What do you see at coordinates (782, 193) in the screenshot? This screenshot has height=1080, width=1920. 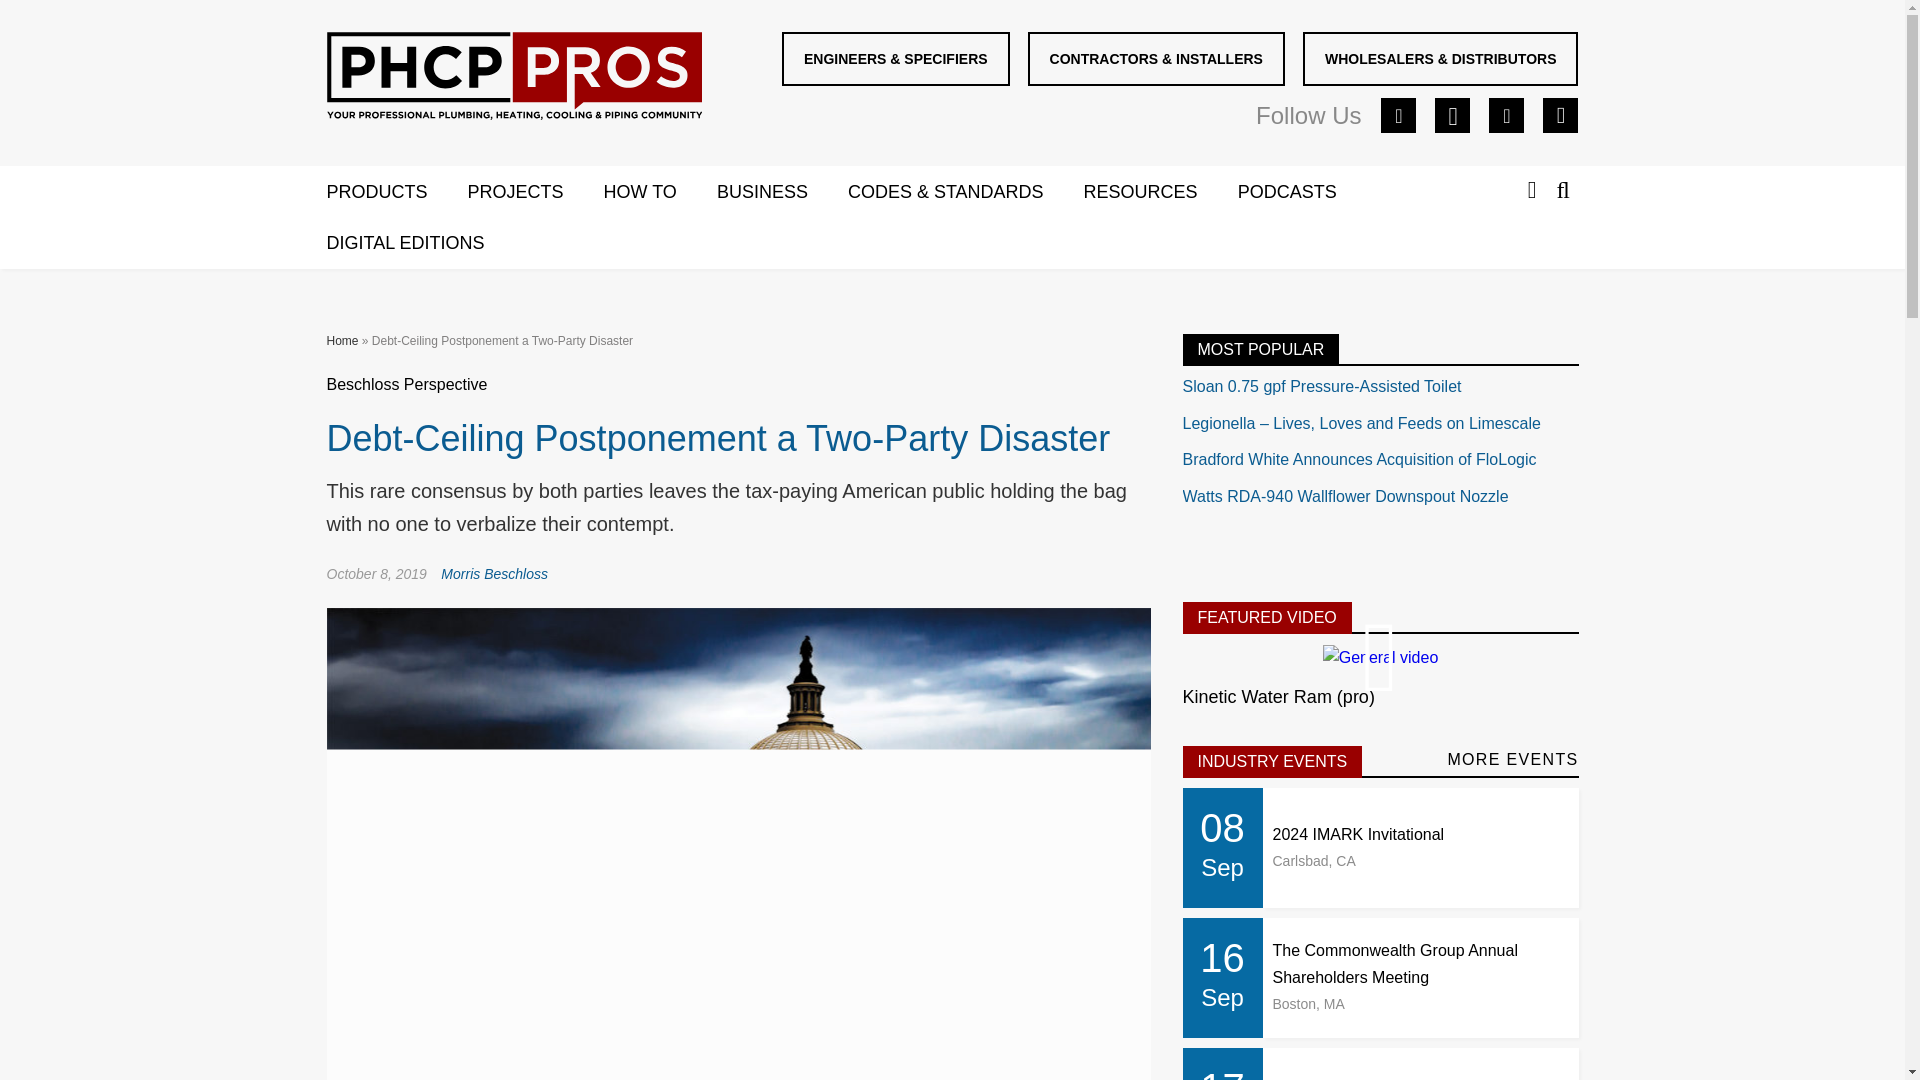 I see `BUSINESS` at bounding box center [782, 193].